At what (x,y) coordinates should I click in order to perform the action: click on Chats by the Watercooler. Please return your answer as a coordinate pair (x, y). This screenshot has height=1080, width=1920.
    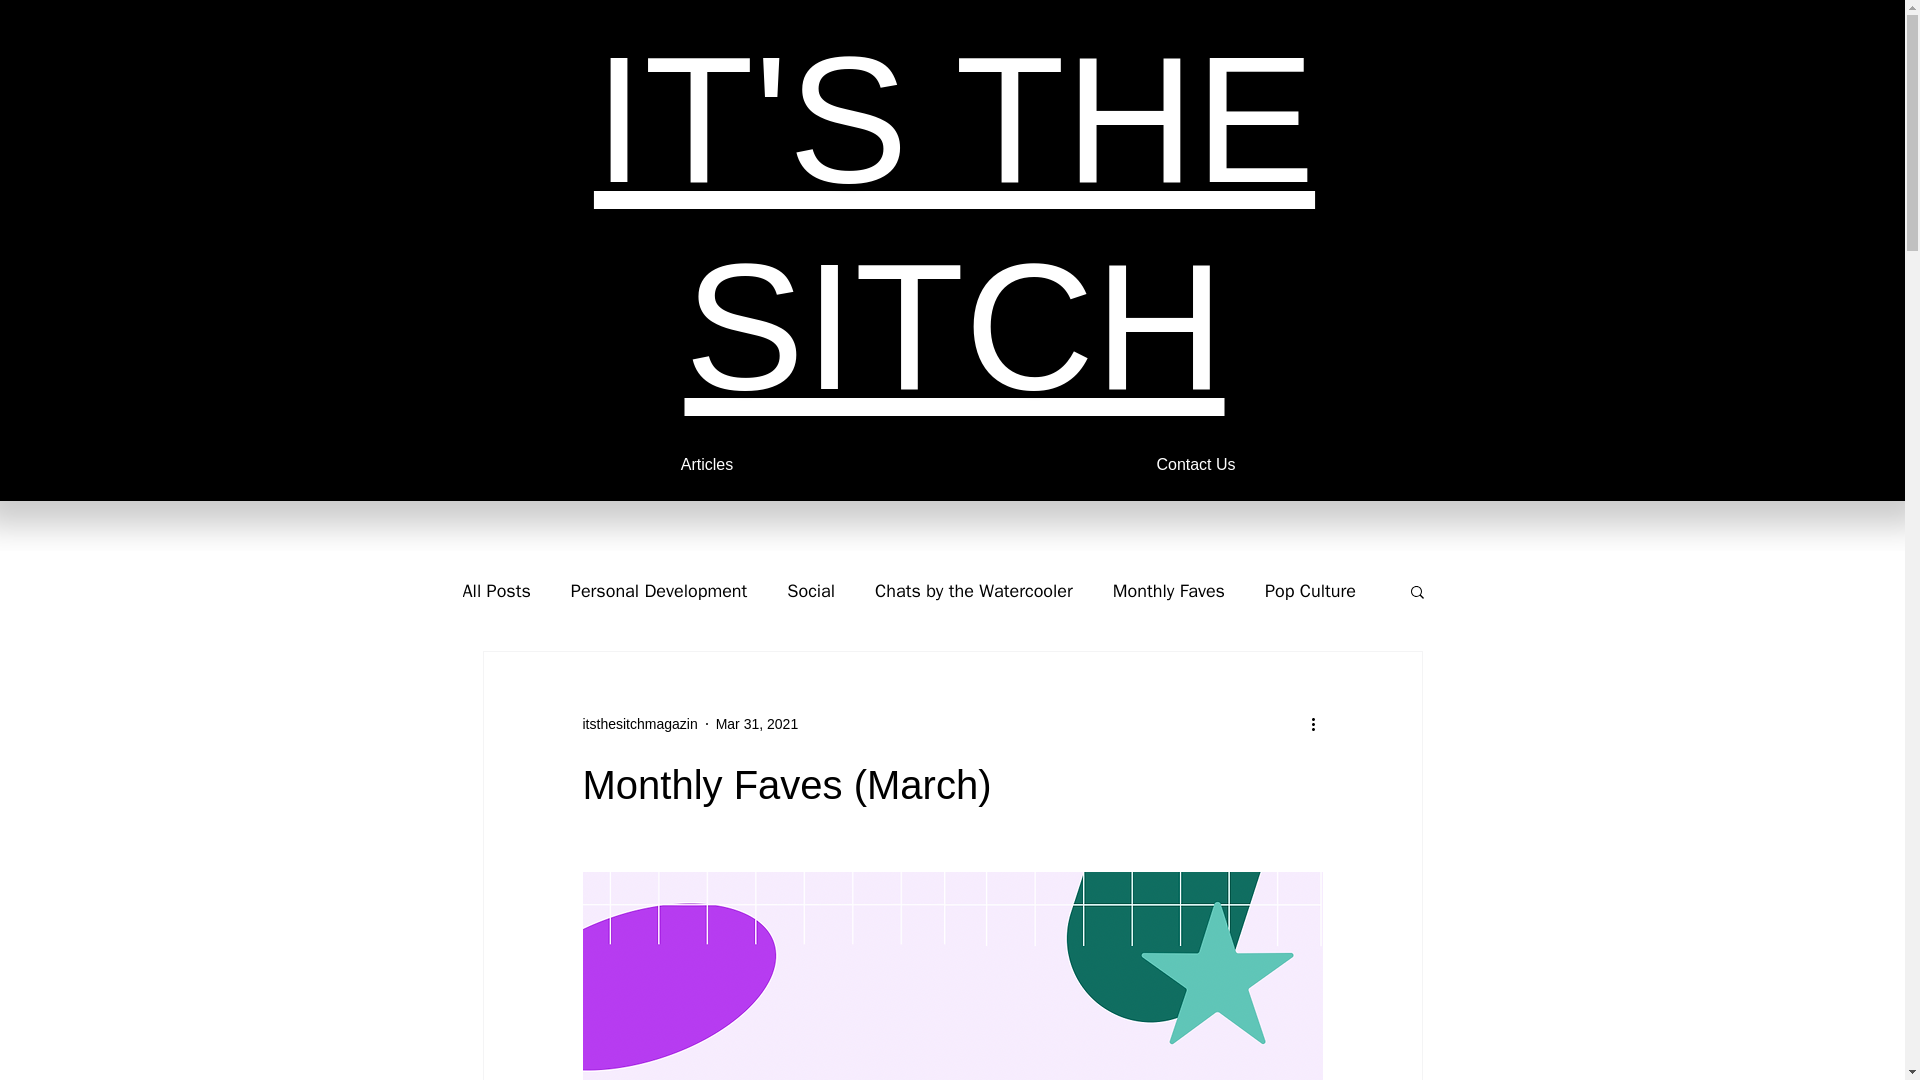
    Looking at the image, I should click on (974, 590).